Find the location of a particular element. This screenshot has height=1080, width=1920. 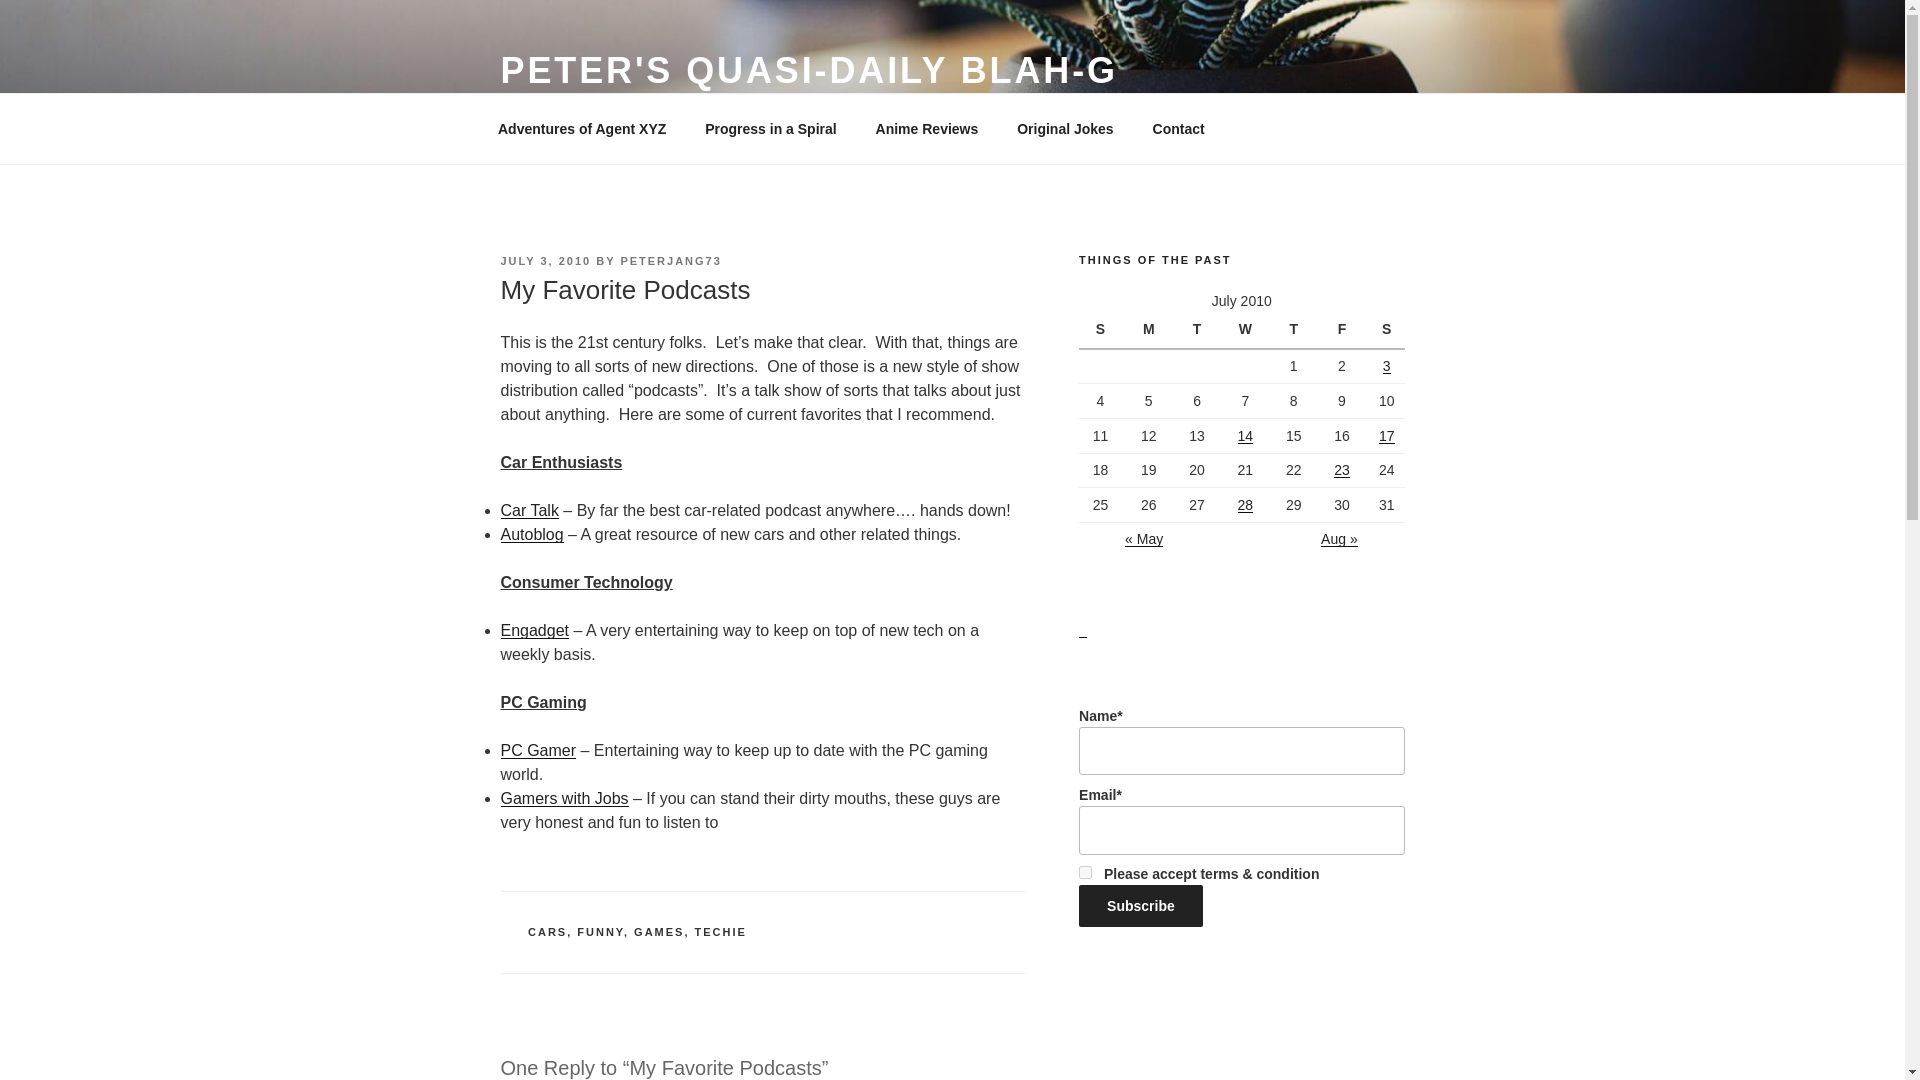

JULY 3, 2010 is located at coordinates (545, 260).